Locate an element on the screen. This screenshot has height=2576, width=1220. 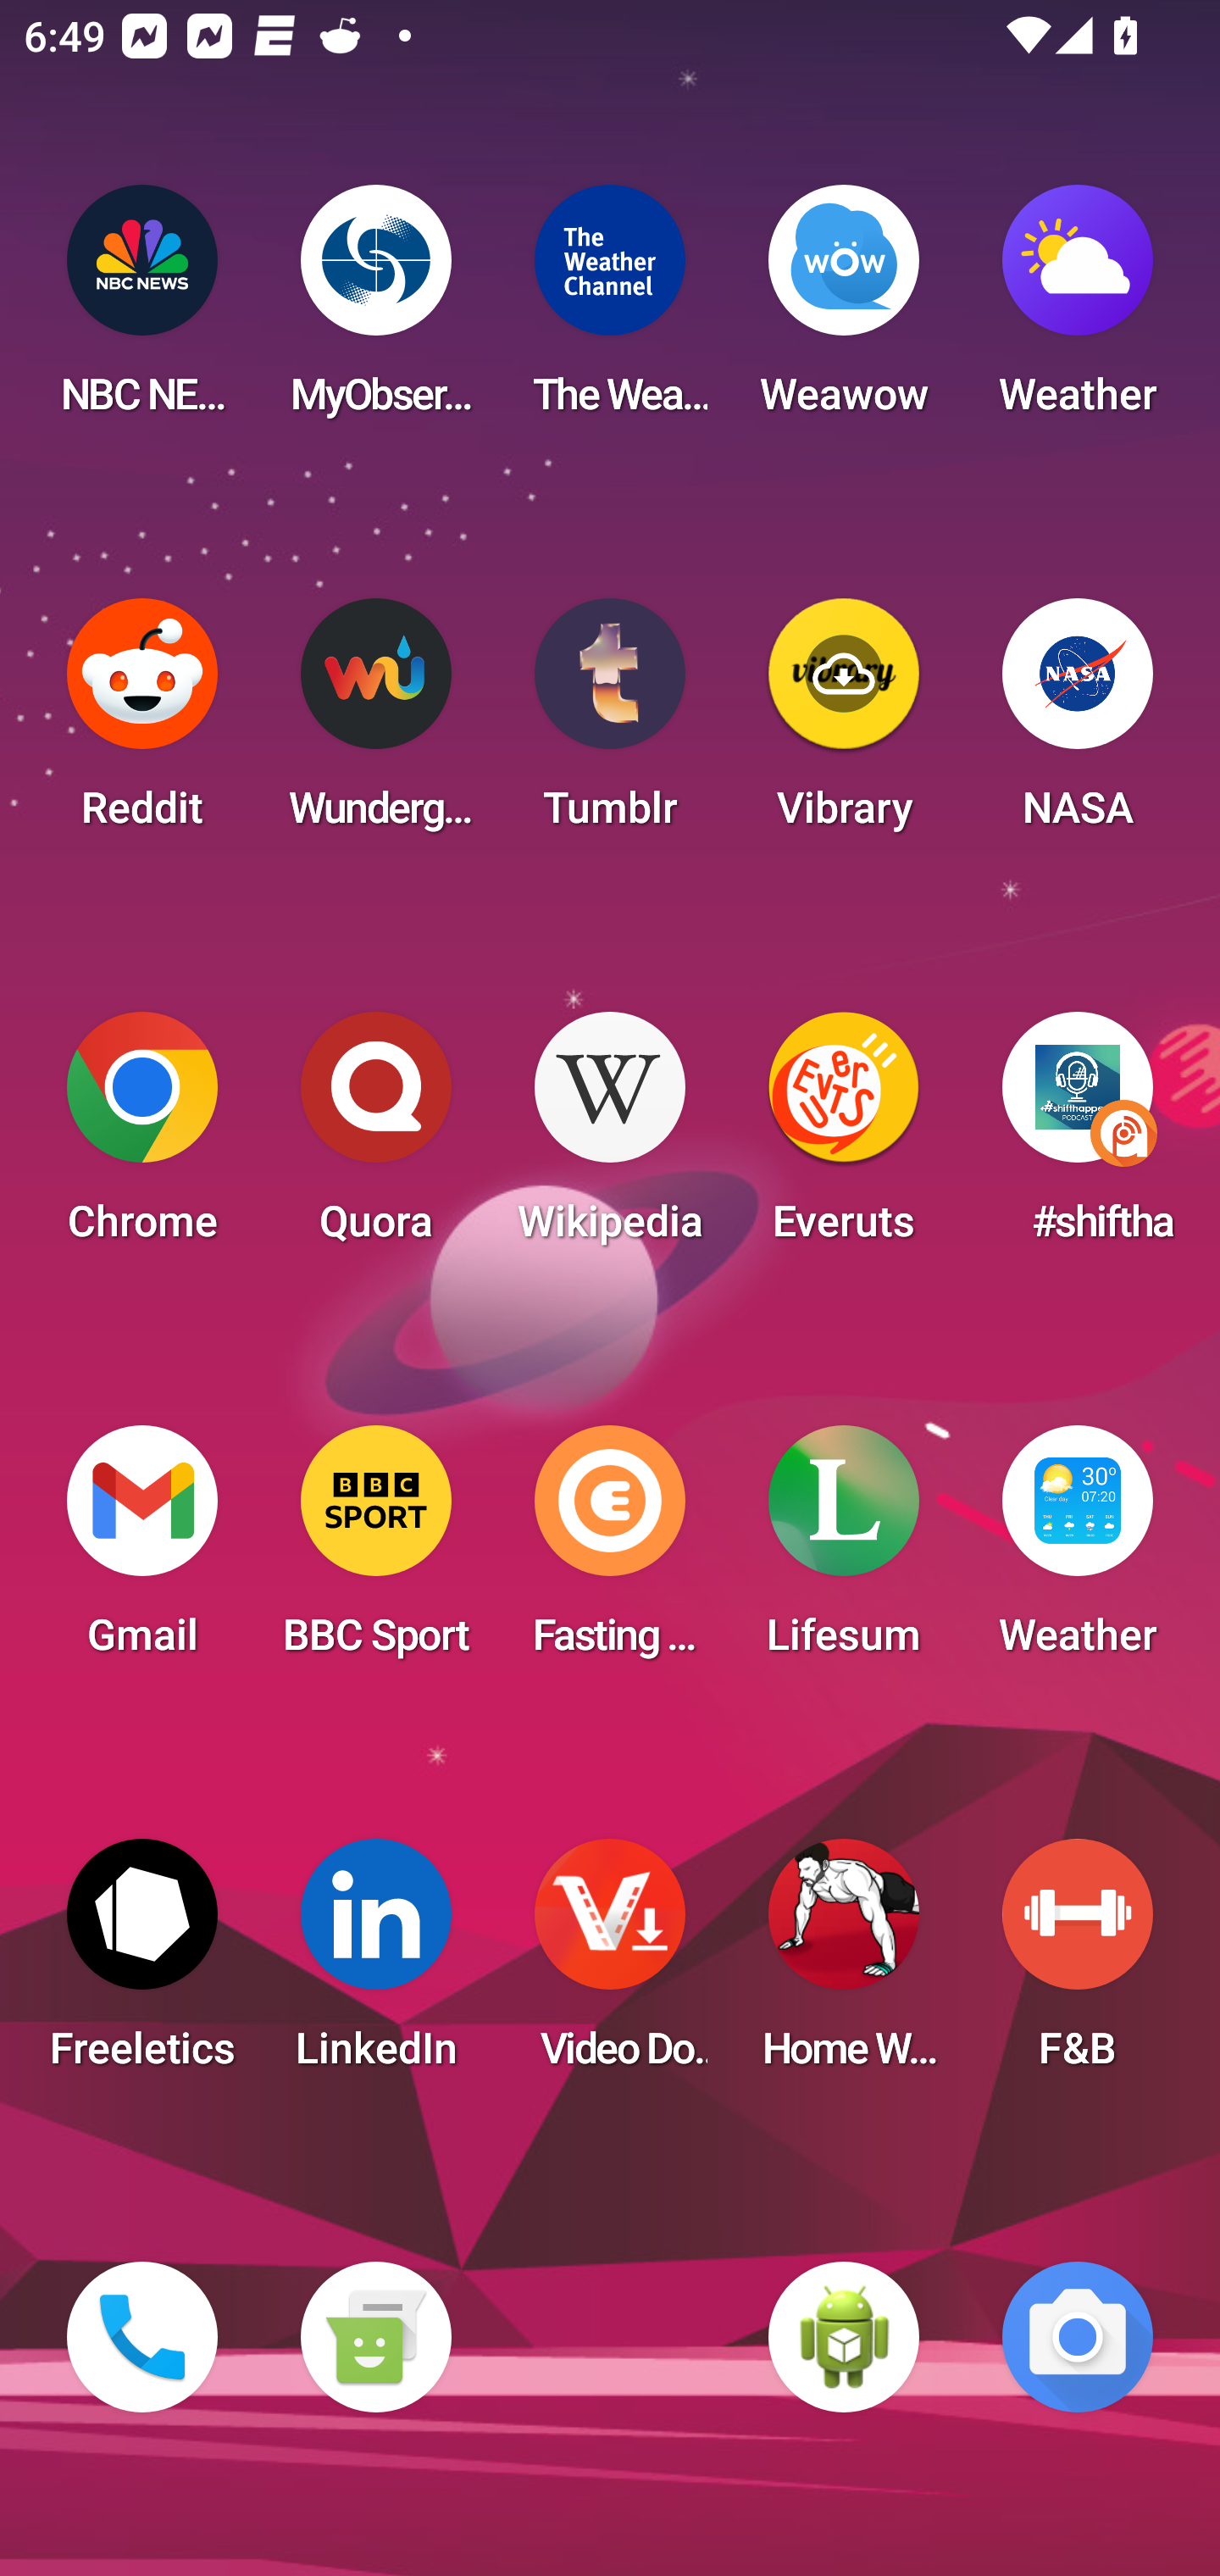
Video Downloader & Ace Player is located at coordinates (610, 1964).